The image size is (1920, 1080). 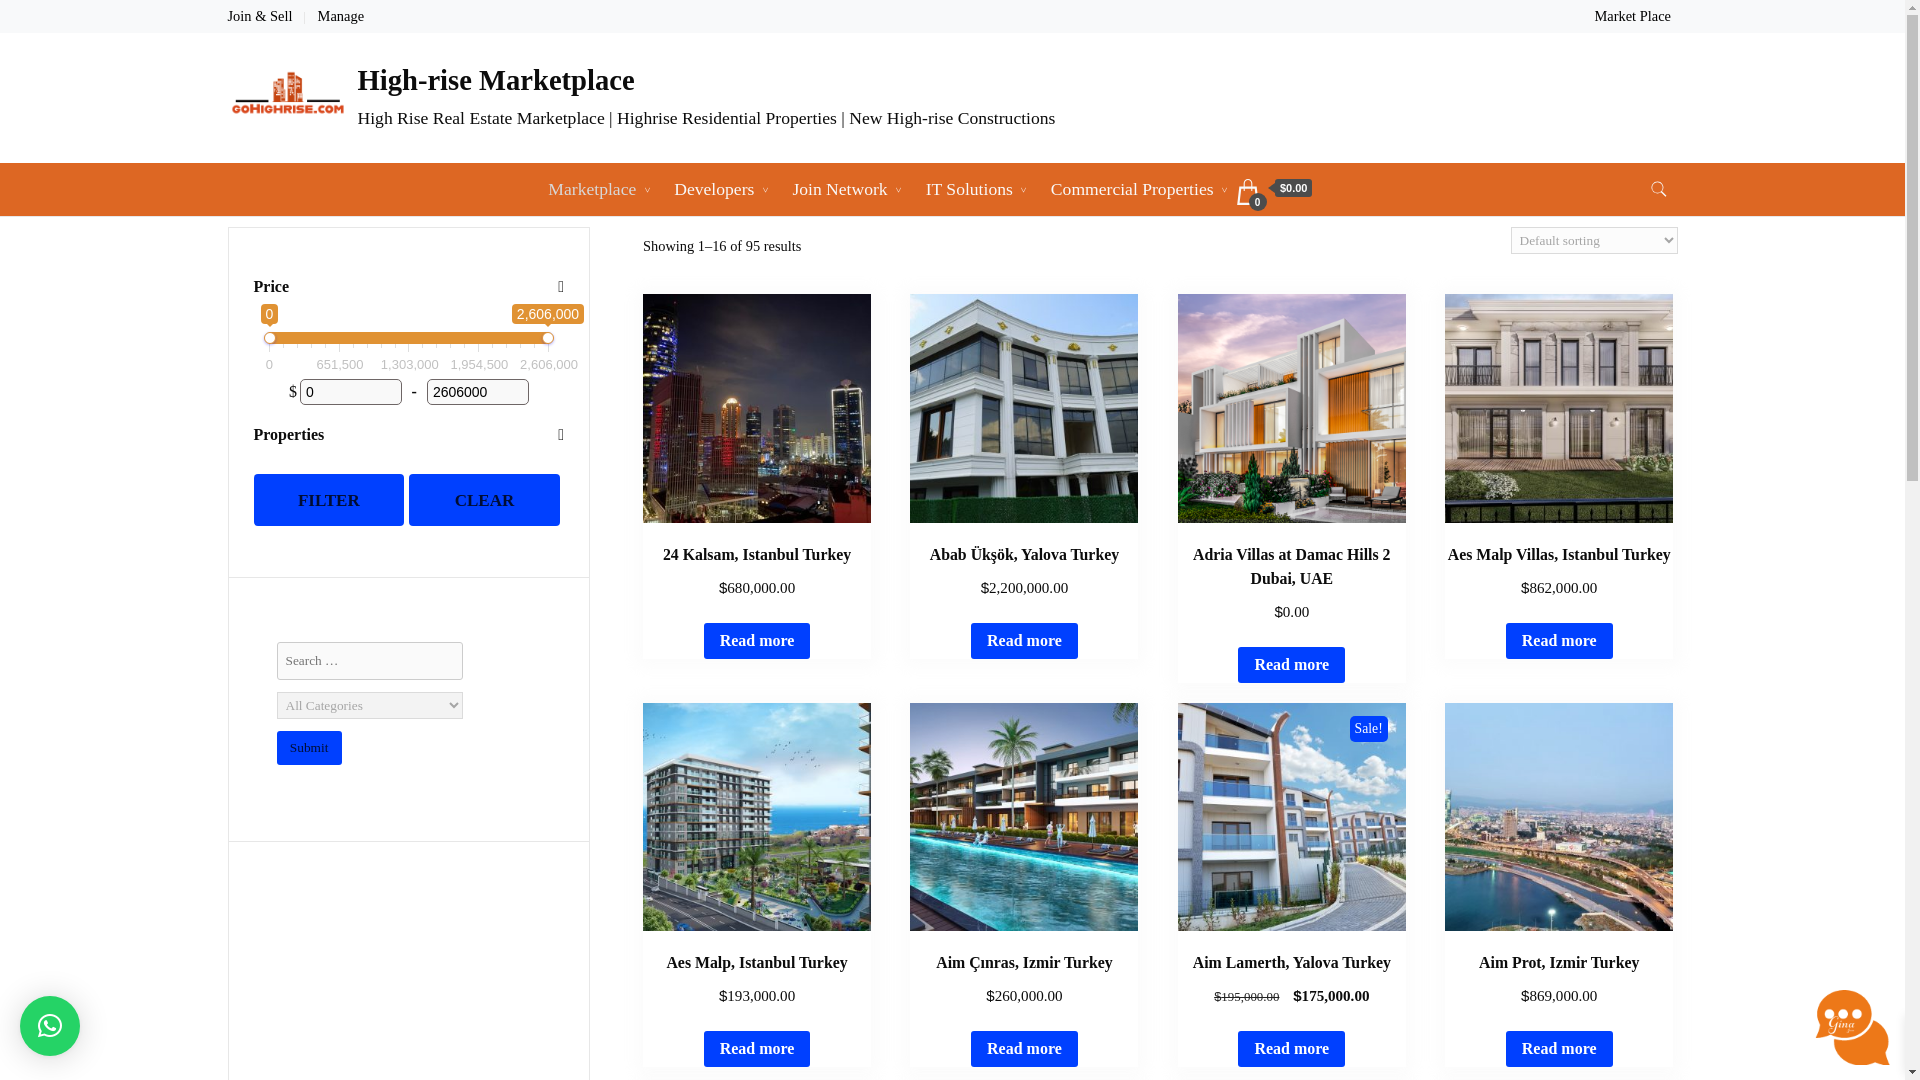 I want to click on Market Place, so click(x=1632, y=15).